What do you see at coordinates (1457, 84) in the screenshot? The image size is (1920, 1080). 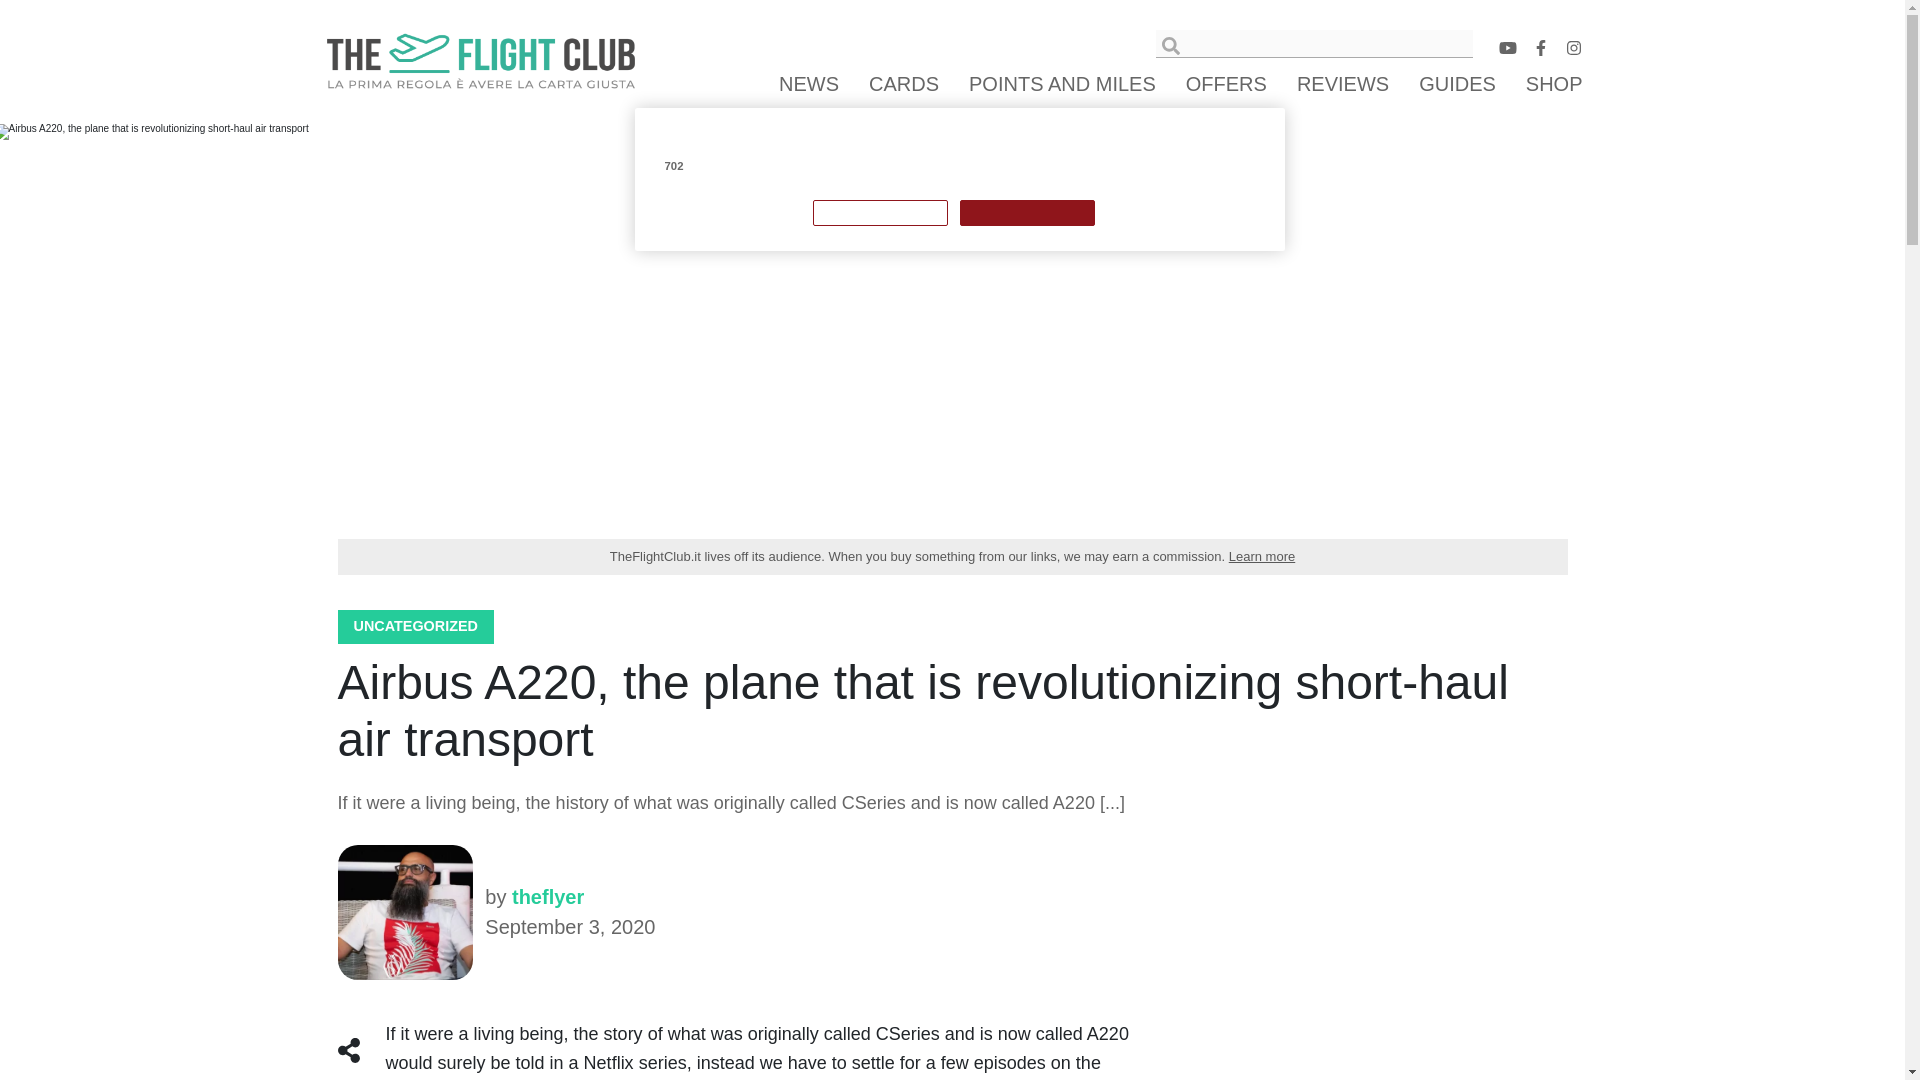 I see `GUIDES` at bounding box center [1457, 84].